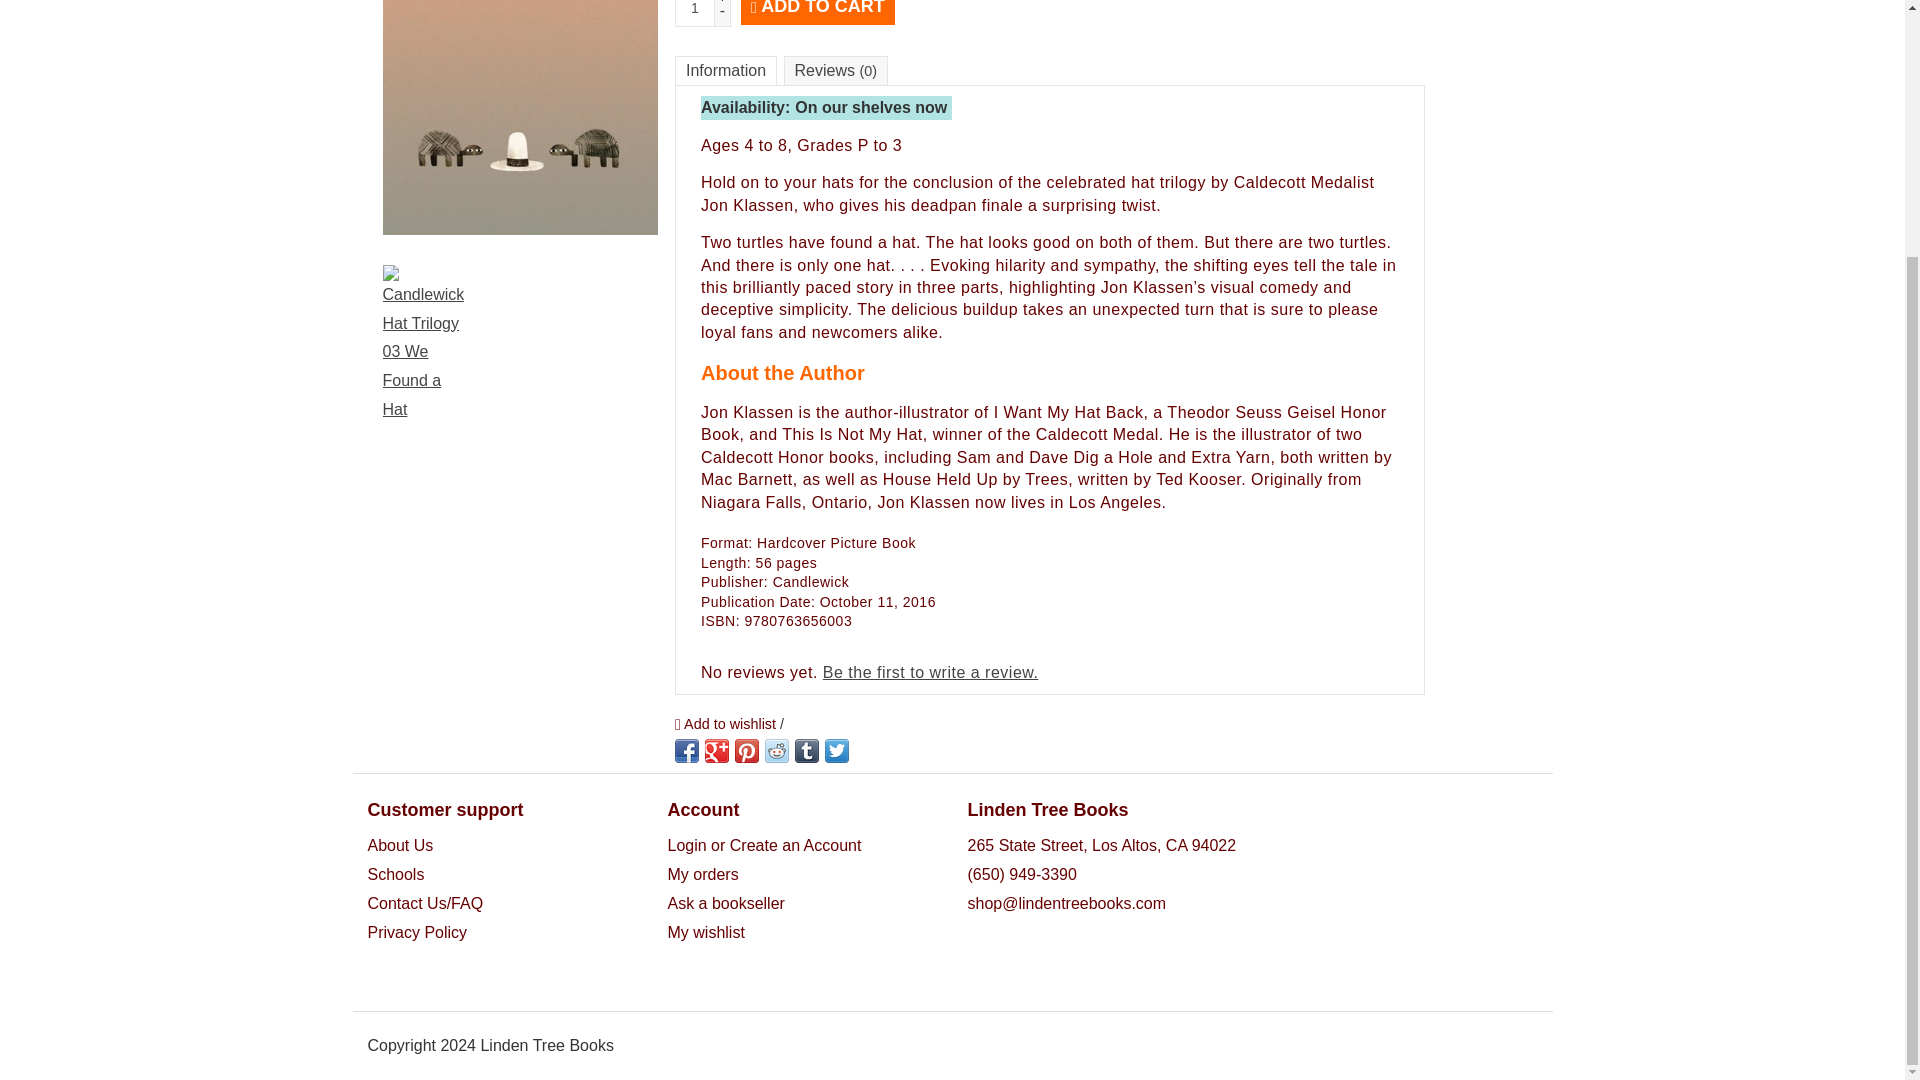 Image resolution: width=1920 pixels, height=1080 pixels. What do you see at coordinates (818, 12) in the screenshot?
I see `Add to cart` at bounding box center [818, 12].